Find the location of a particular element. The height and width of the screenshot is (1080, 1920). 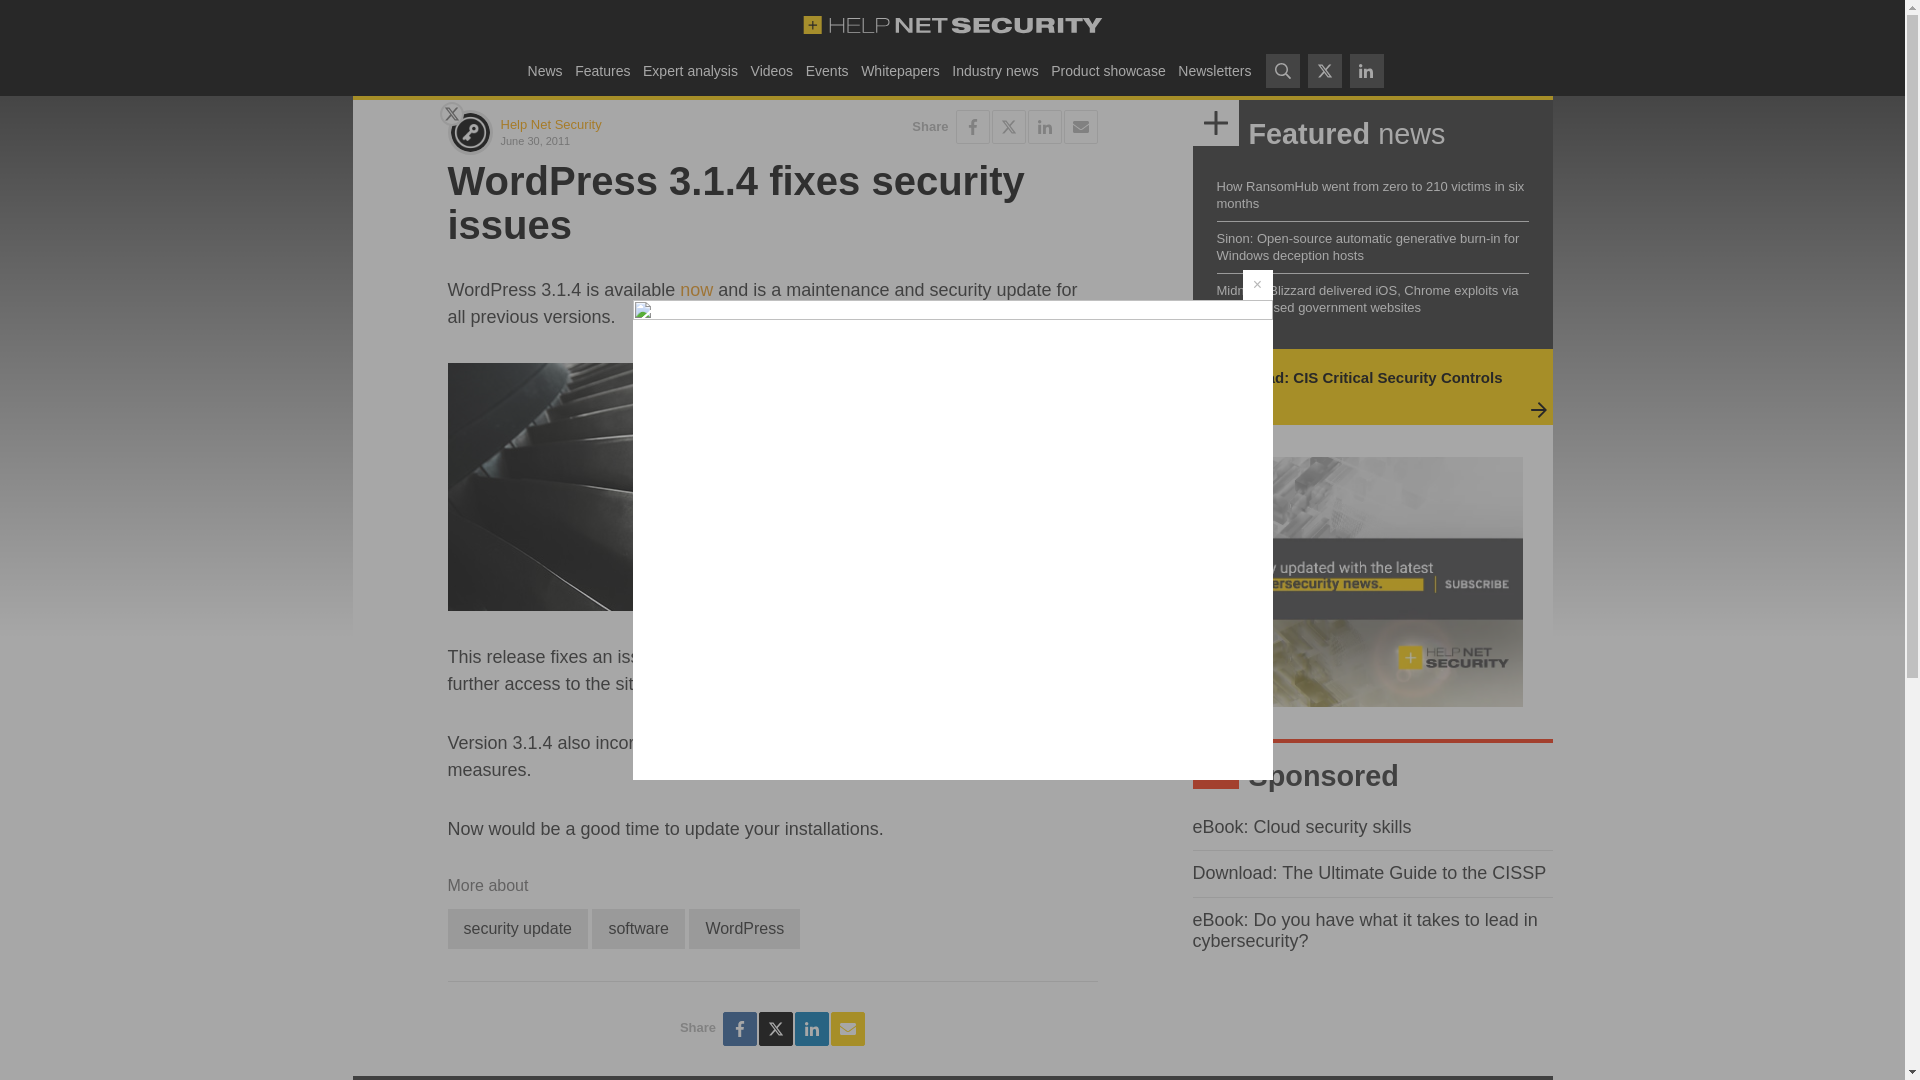

News is located at coordinates (544, 70).